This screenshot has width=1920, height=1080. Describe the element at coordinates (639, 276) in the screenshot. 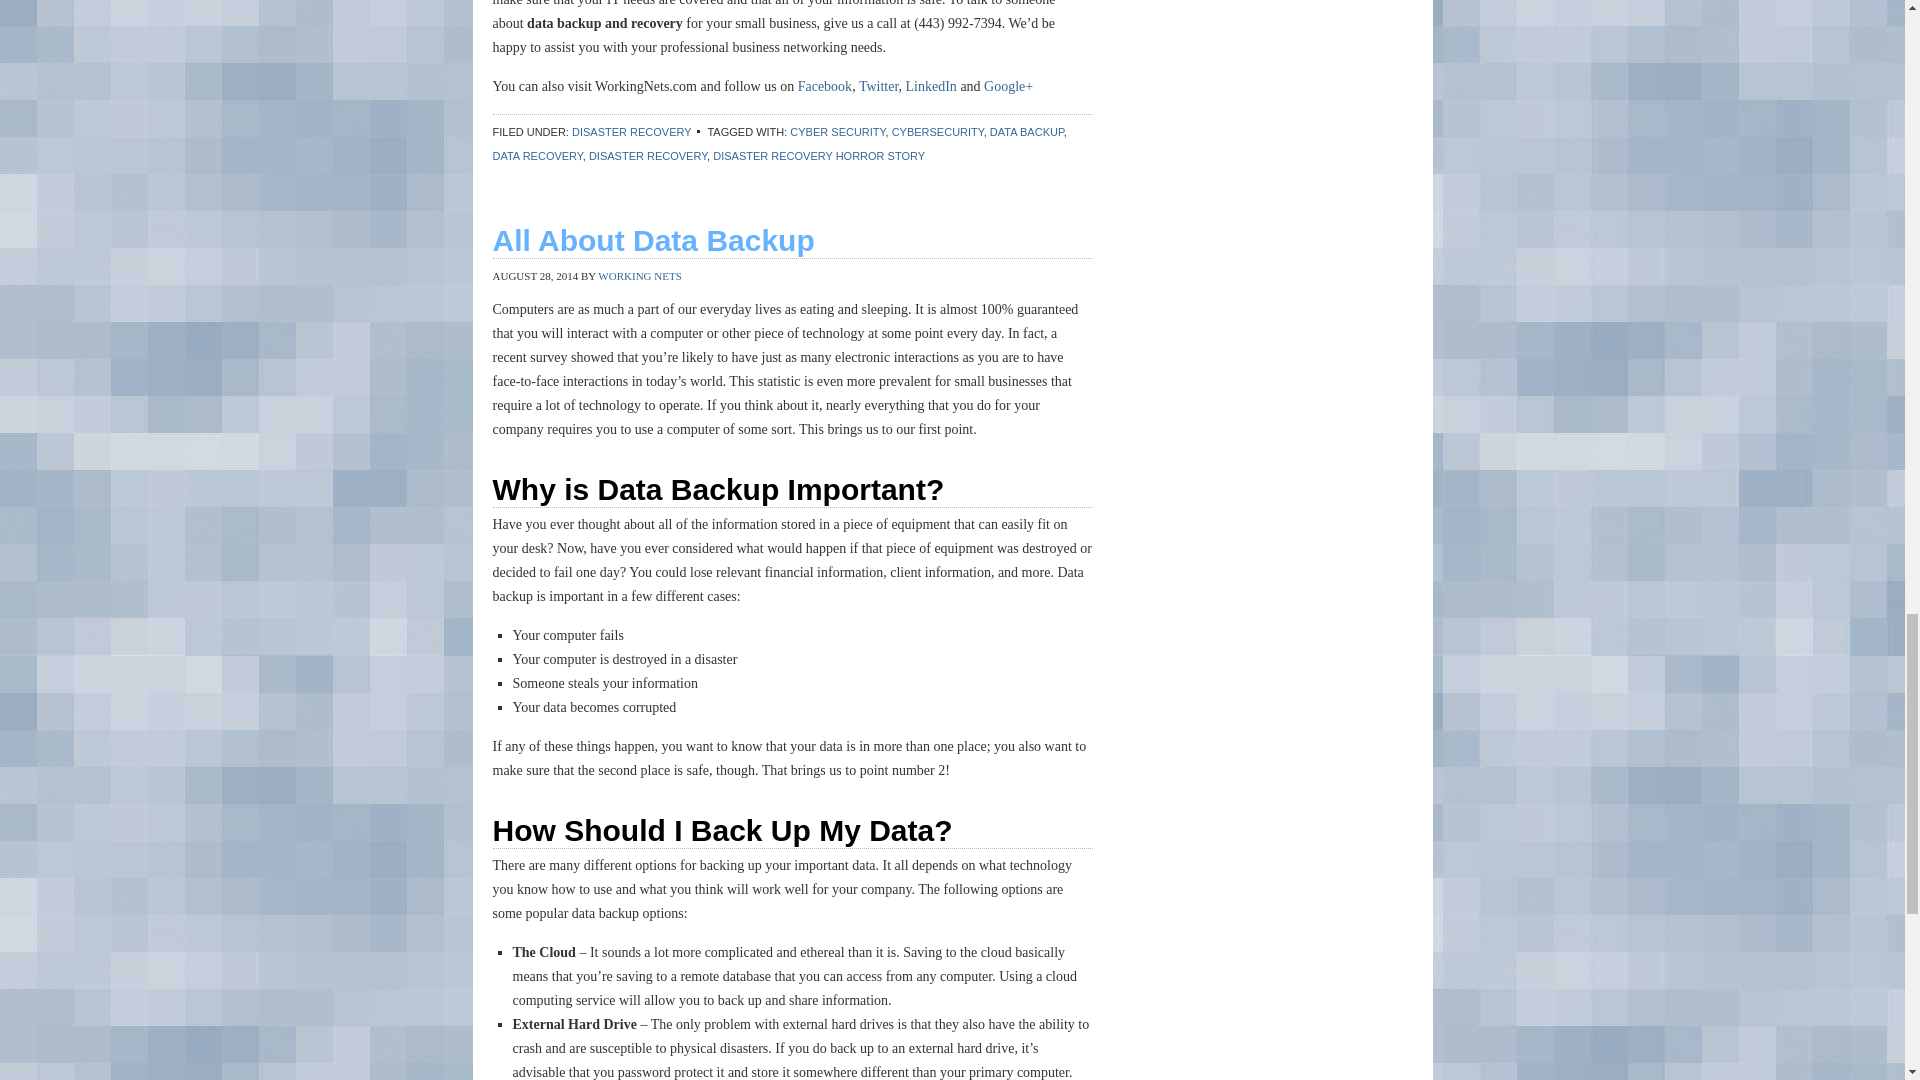

I see `WORKING NETS` at that location.